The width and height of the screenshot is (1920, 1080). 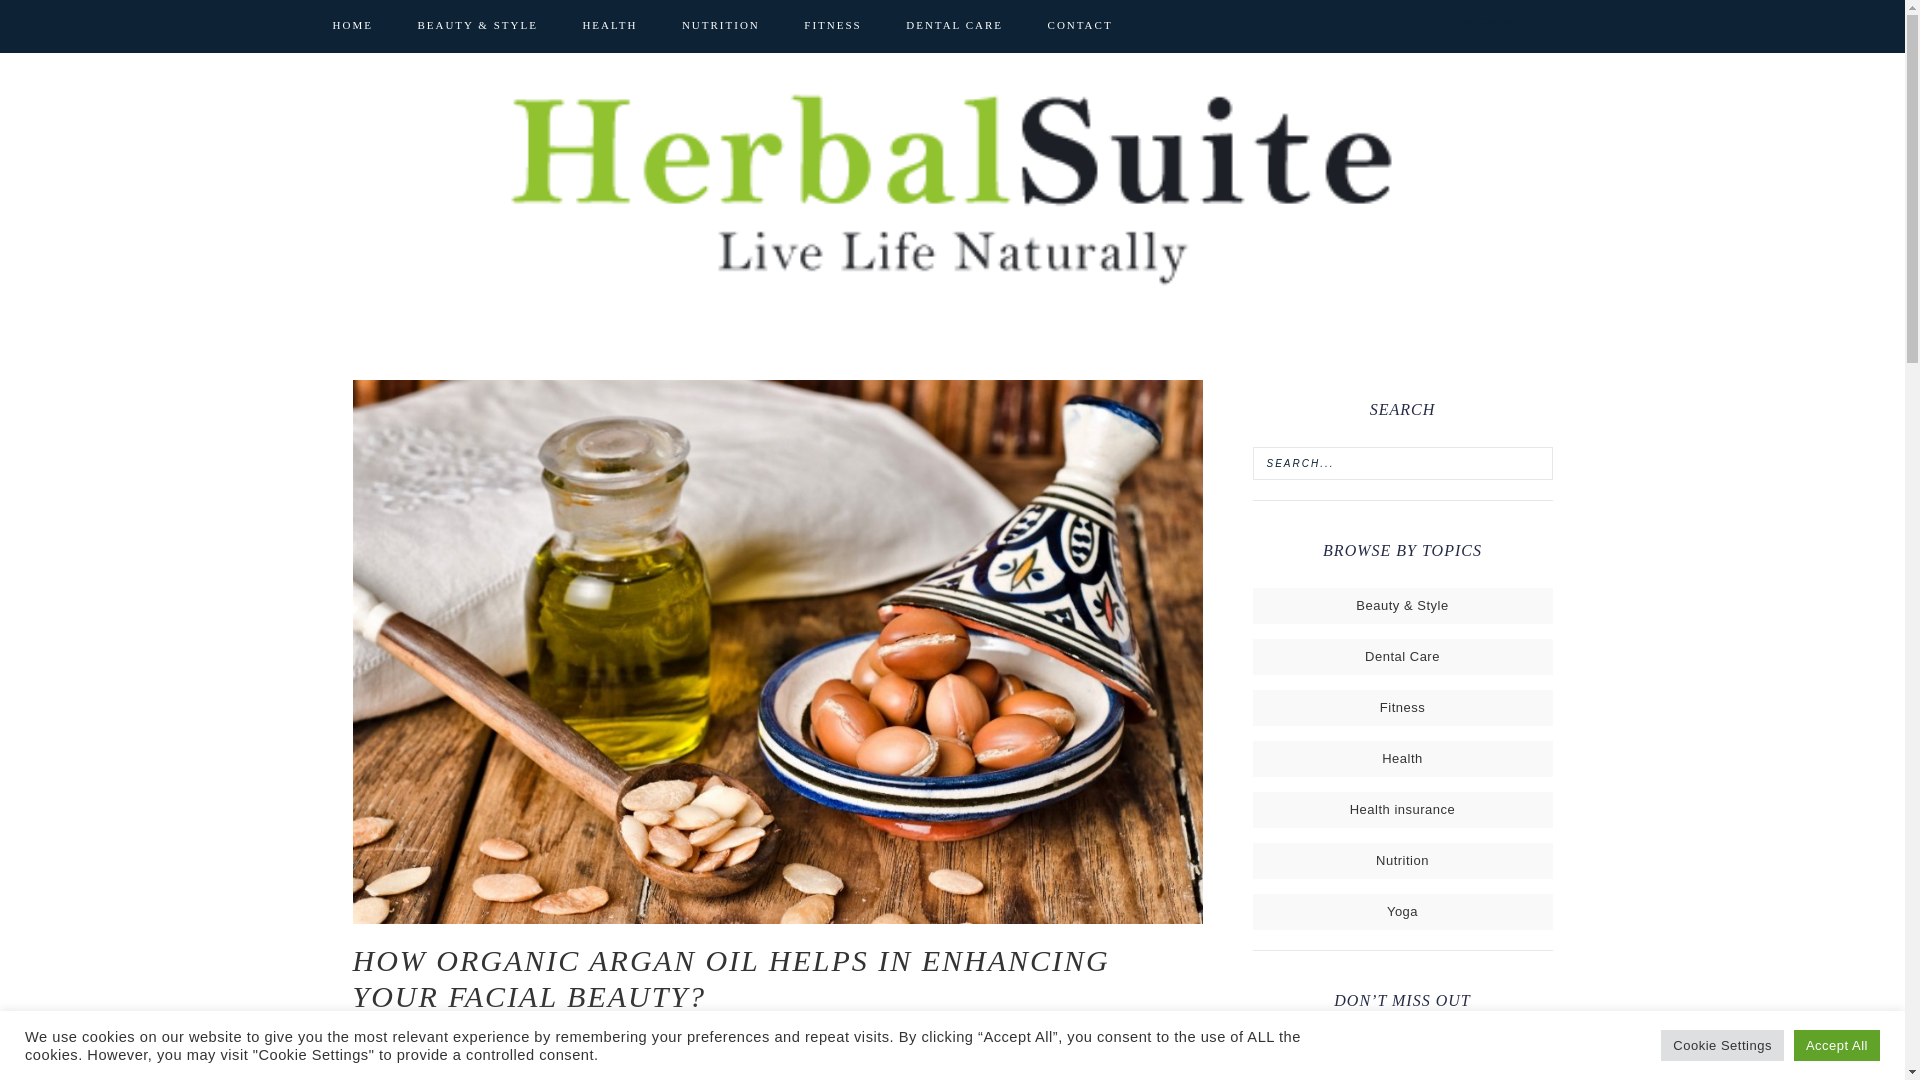 I want to click on Nutrition, so click(x=1402, y=860).